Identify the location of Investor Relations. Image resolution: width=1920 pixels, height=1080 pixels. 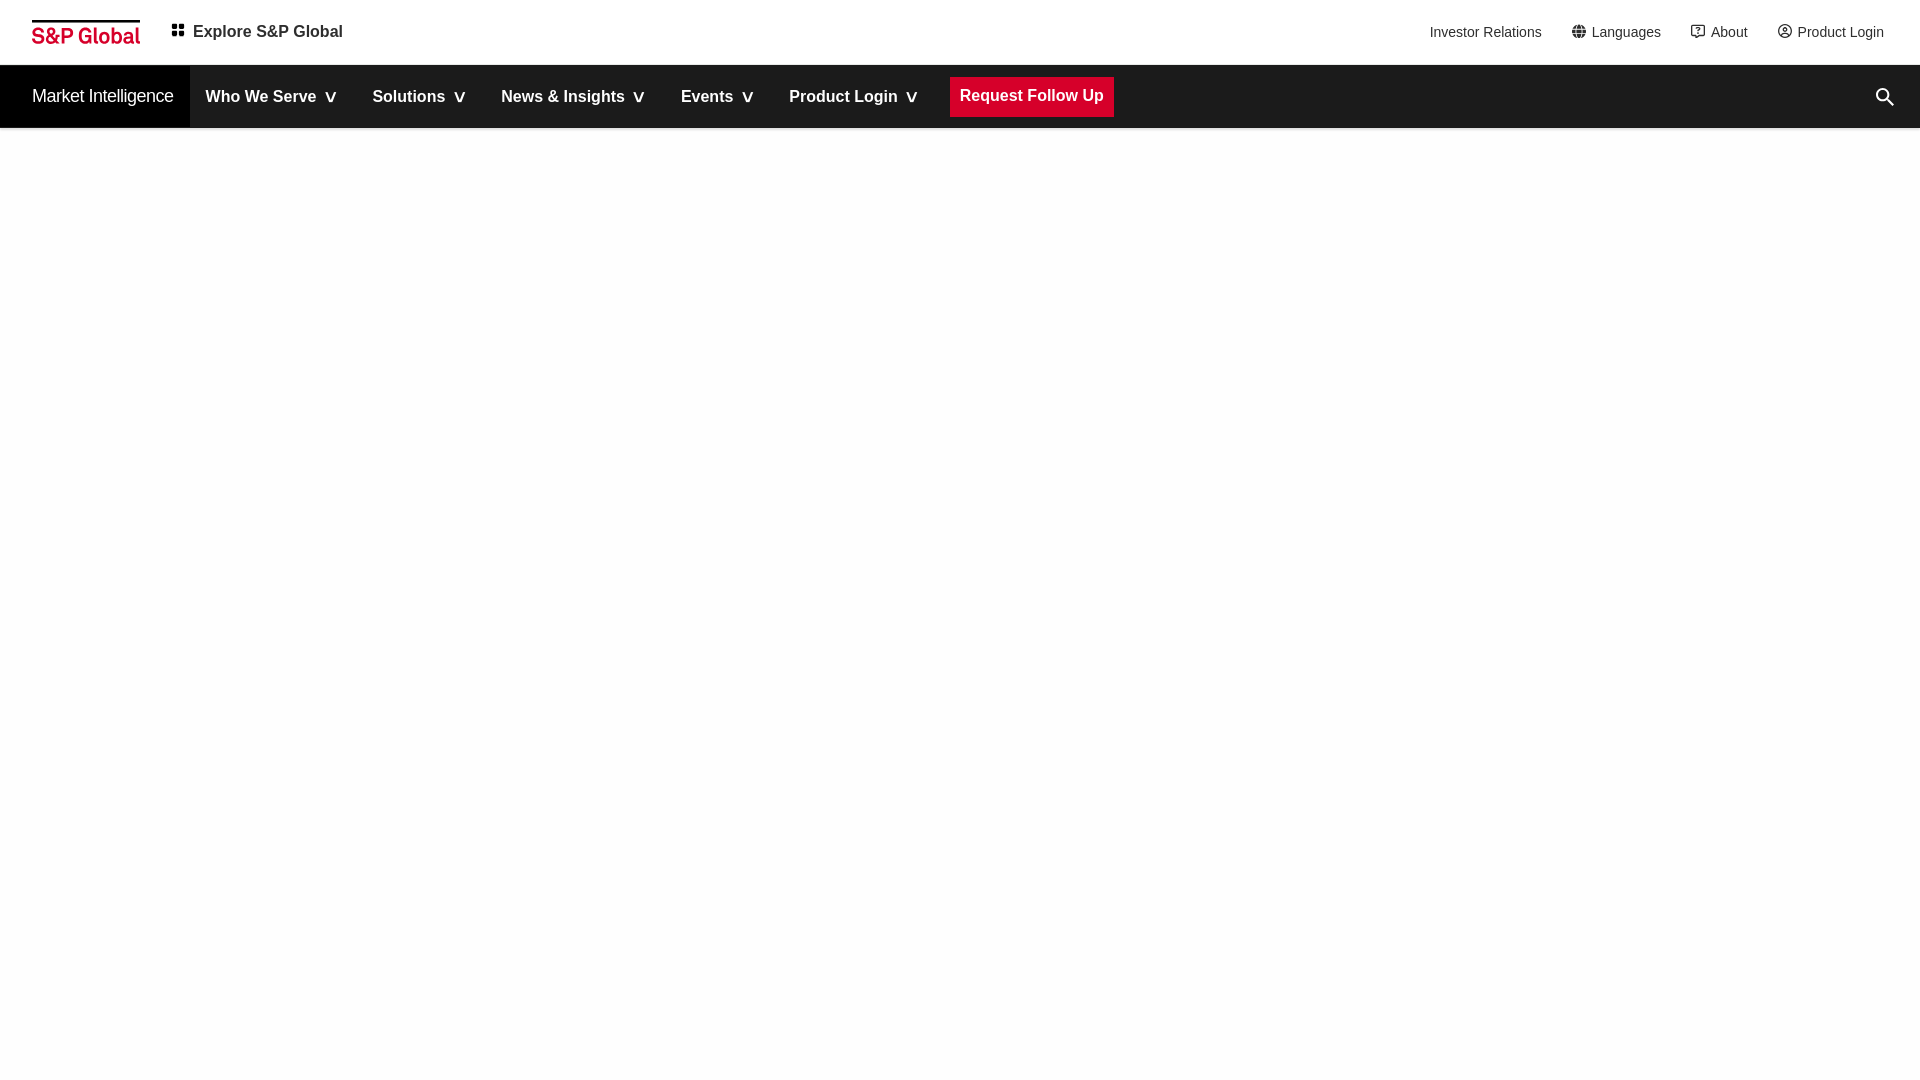
(1488, 32).